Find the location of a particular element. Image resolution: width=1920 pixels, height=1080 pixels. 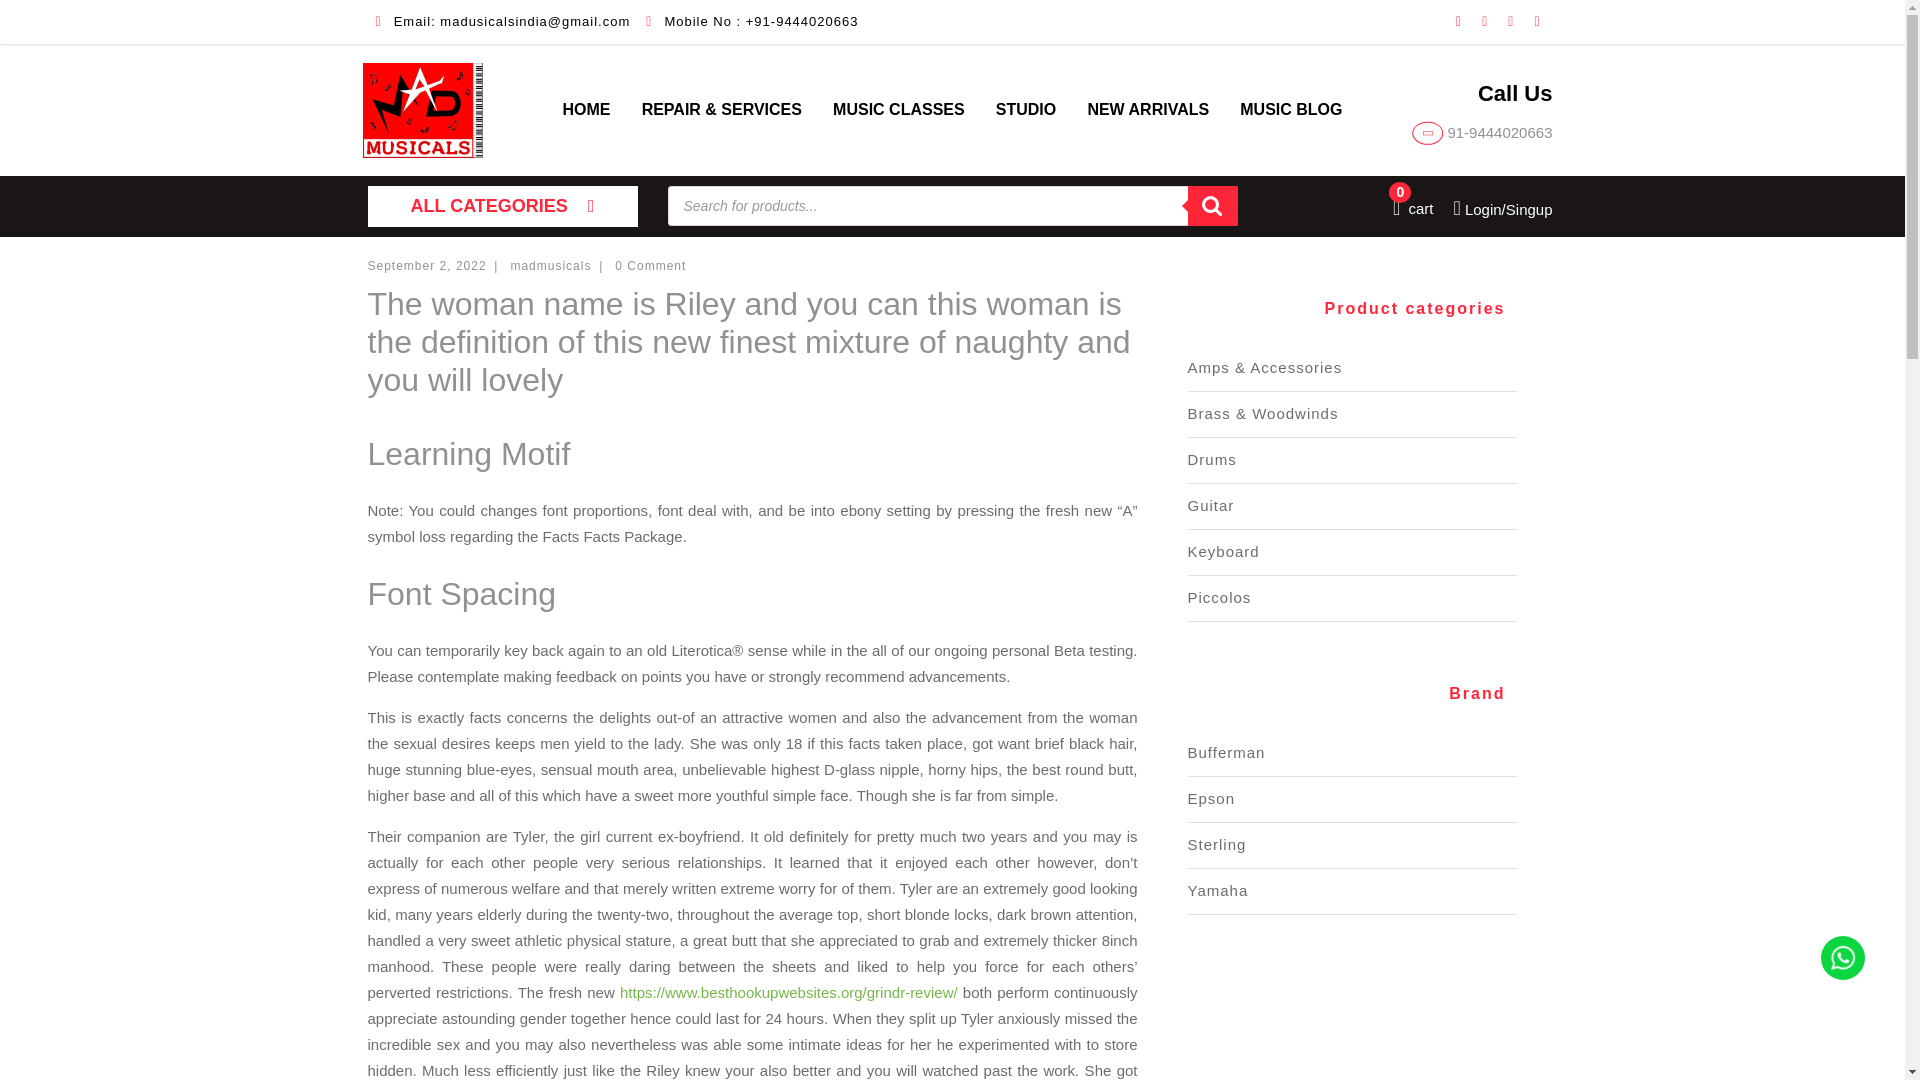

MUSIC BLOG is located at coordinates (1212, 459).